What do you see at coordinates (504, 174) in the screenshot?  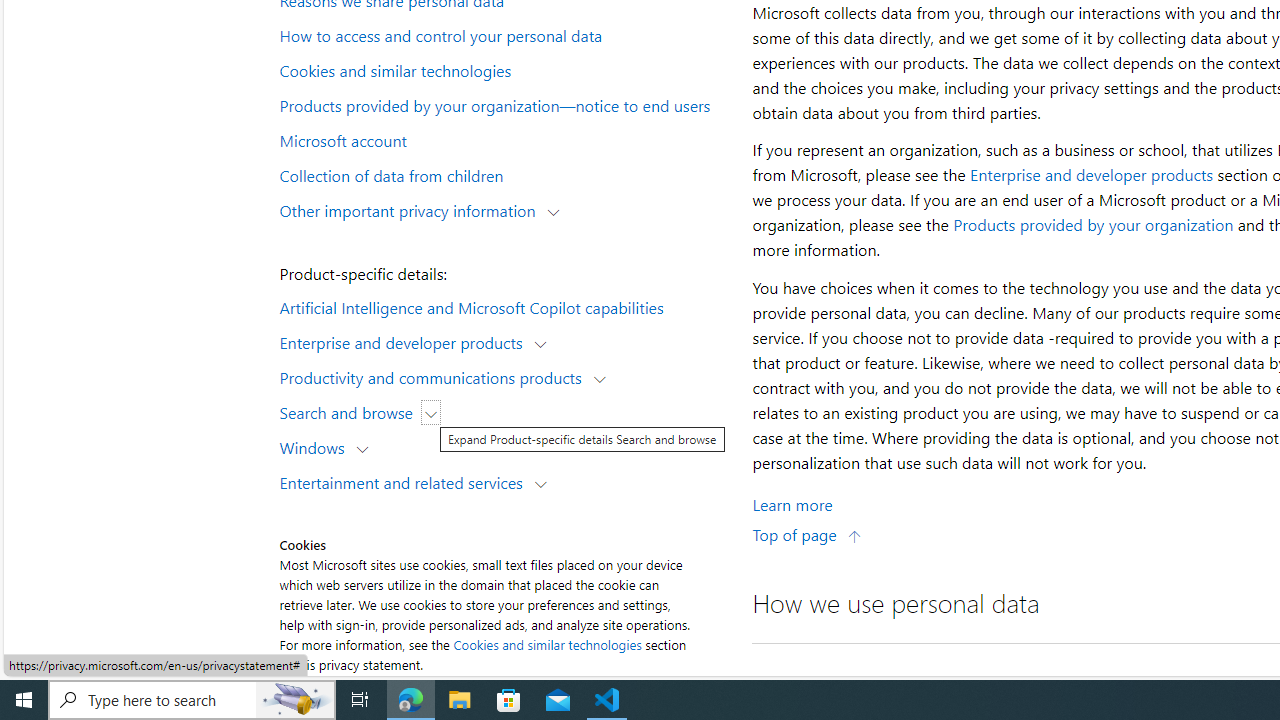 I see `Collection of data from children` at bounding box center [504, 174].